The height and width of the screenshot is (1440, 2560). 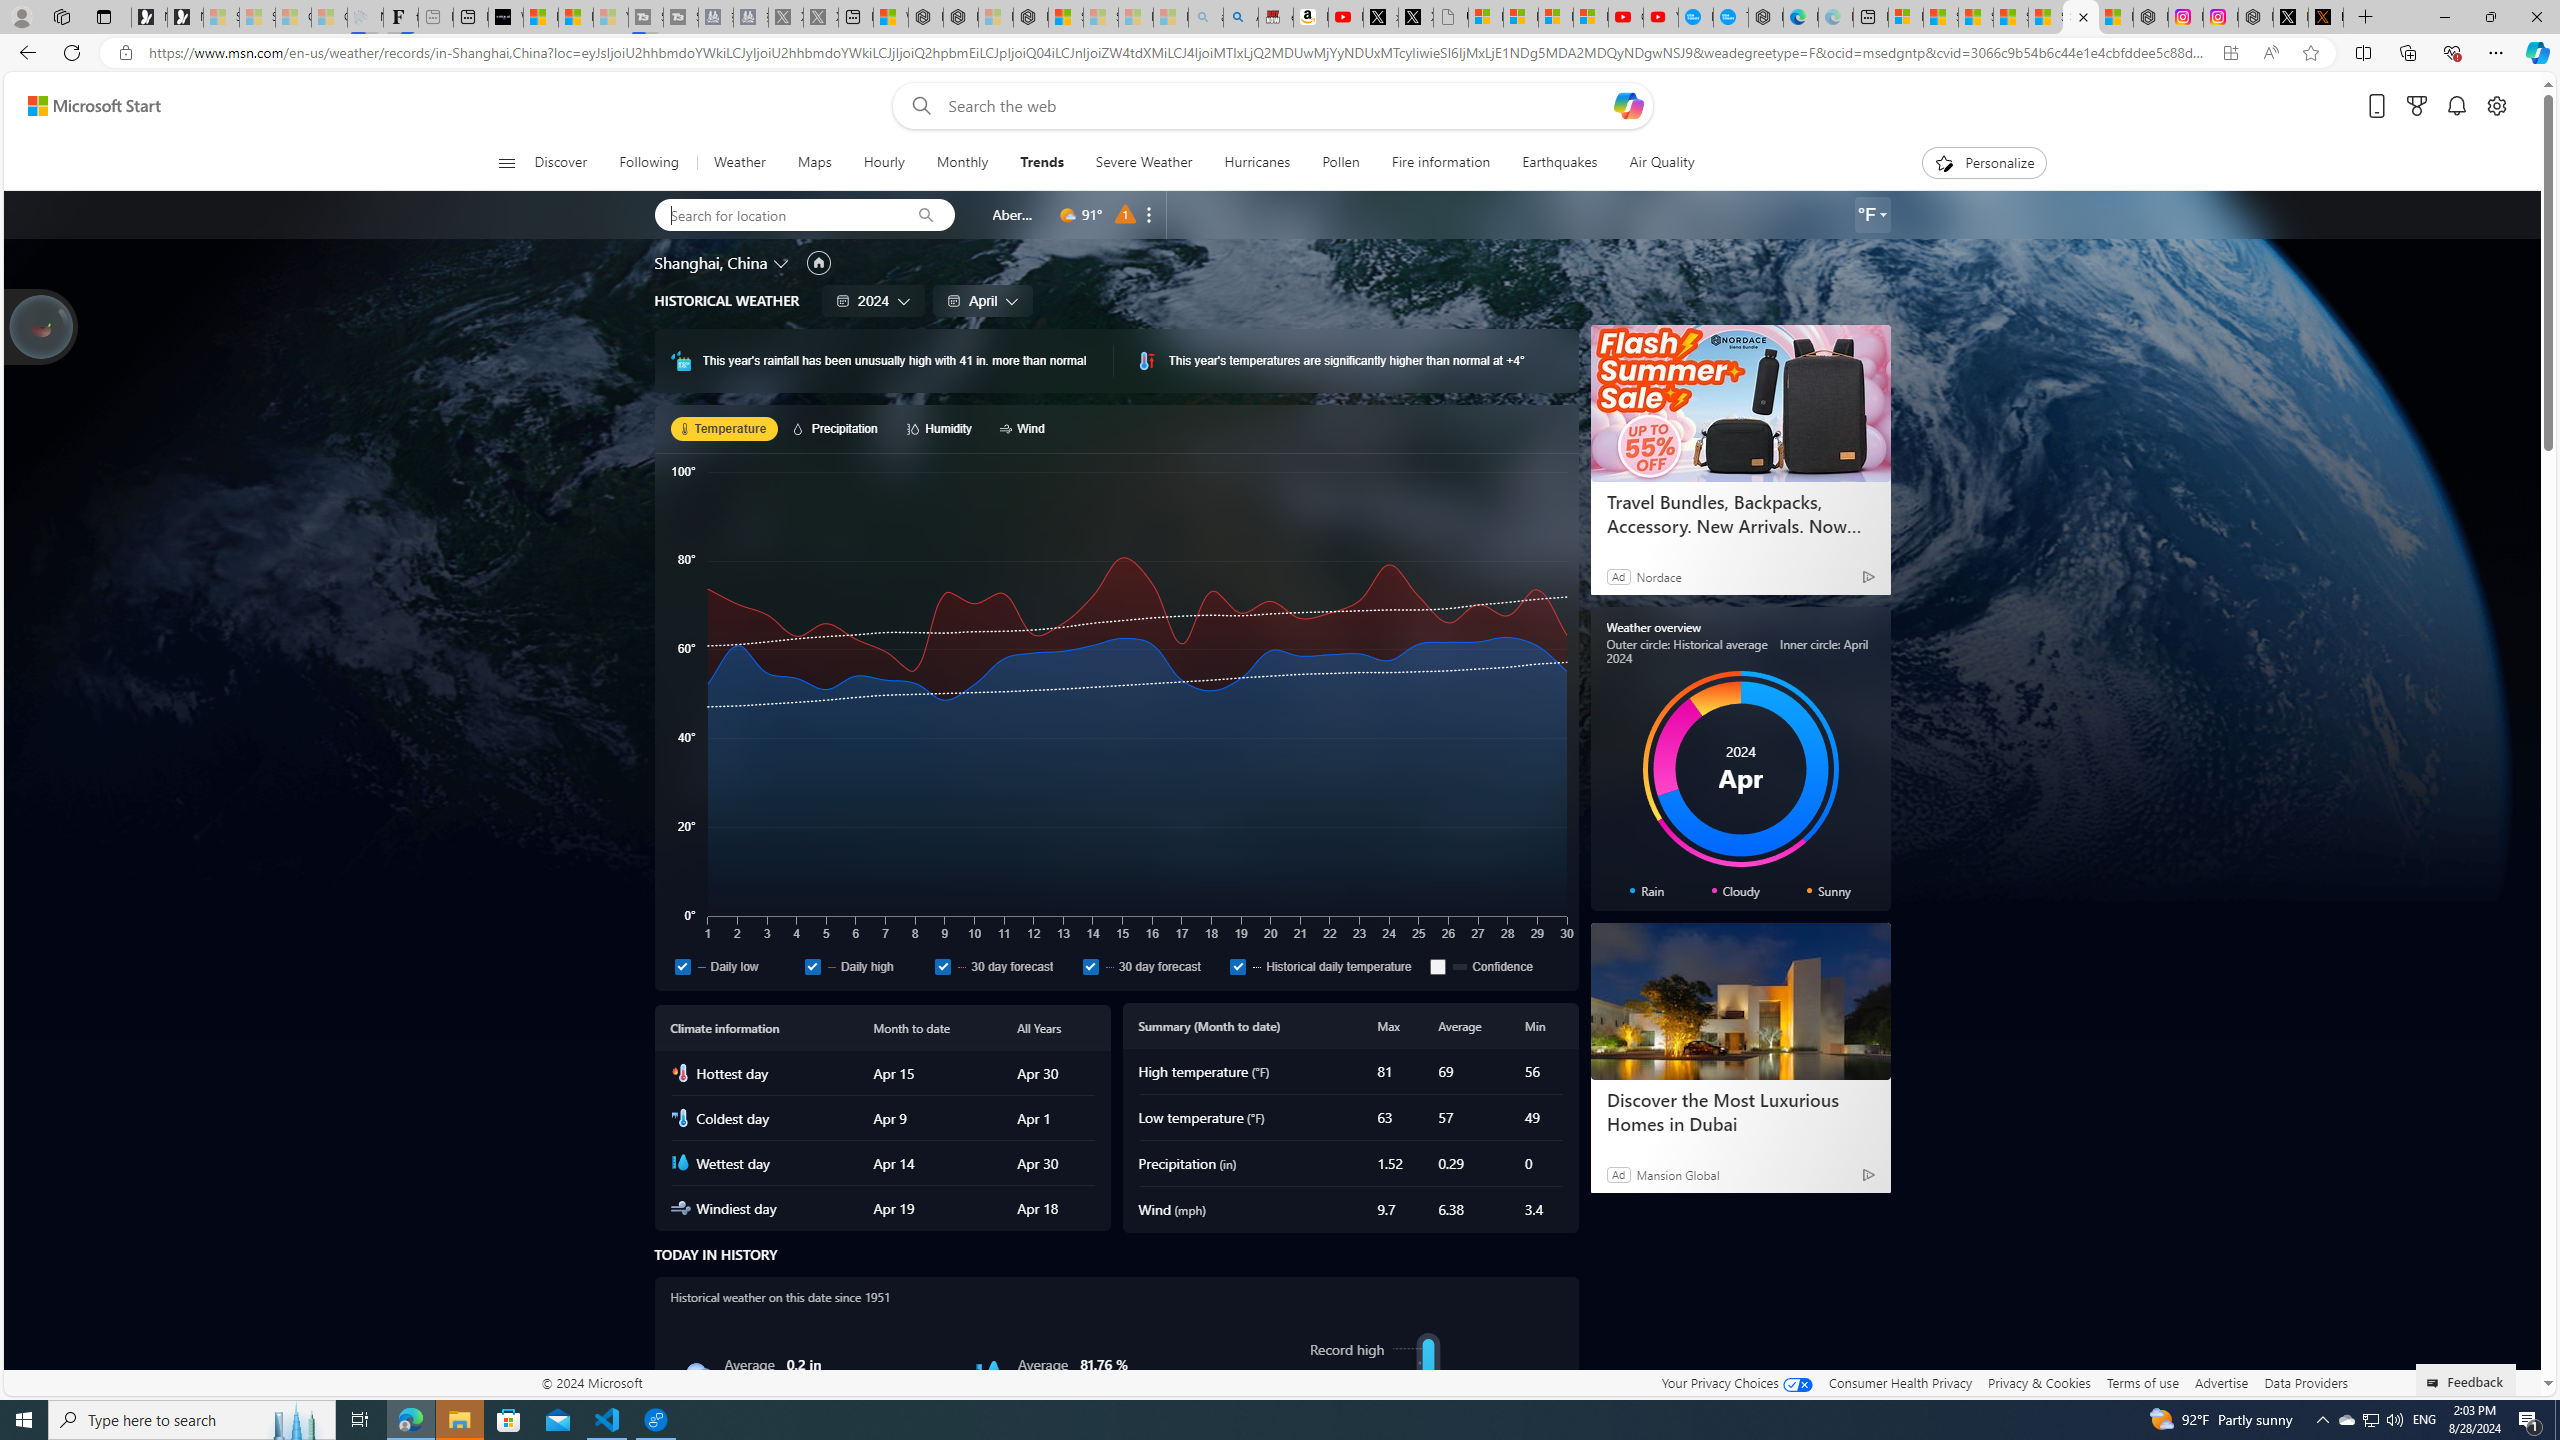 What do you see at coordinates (874, 300) in the screenshot?
I see `2024` at bounding box center [874, 300].